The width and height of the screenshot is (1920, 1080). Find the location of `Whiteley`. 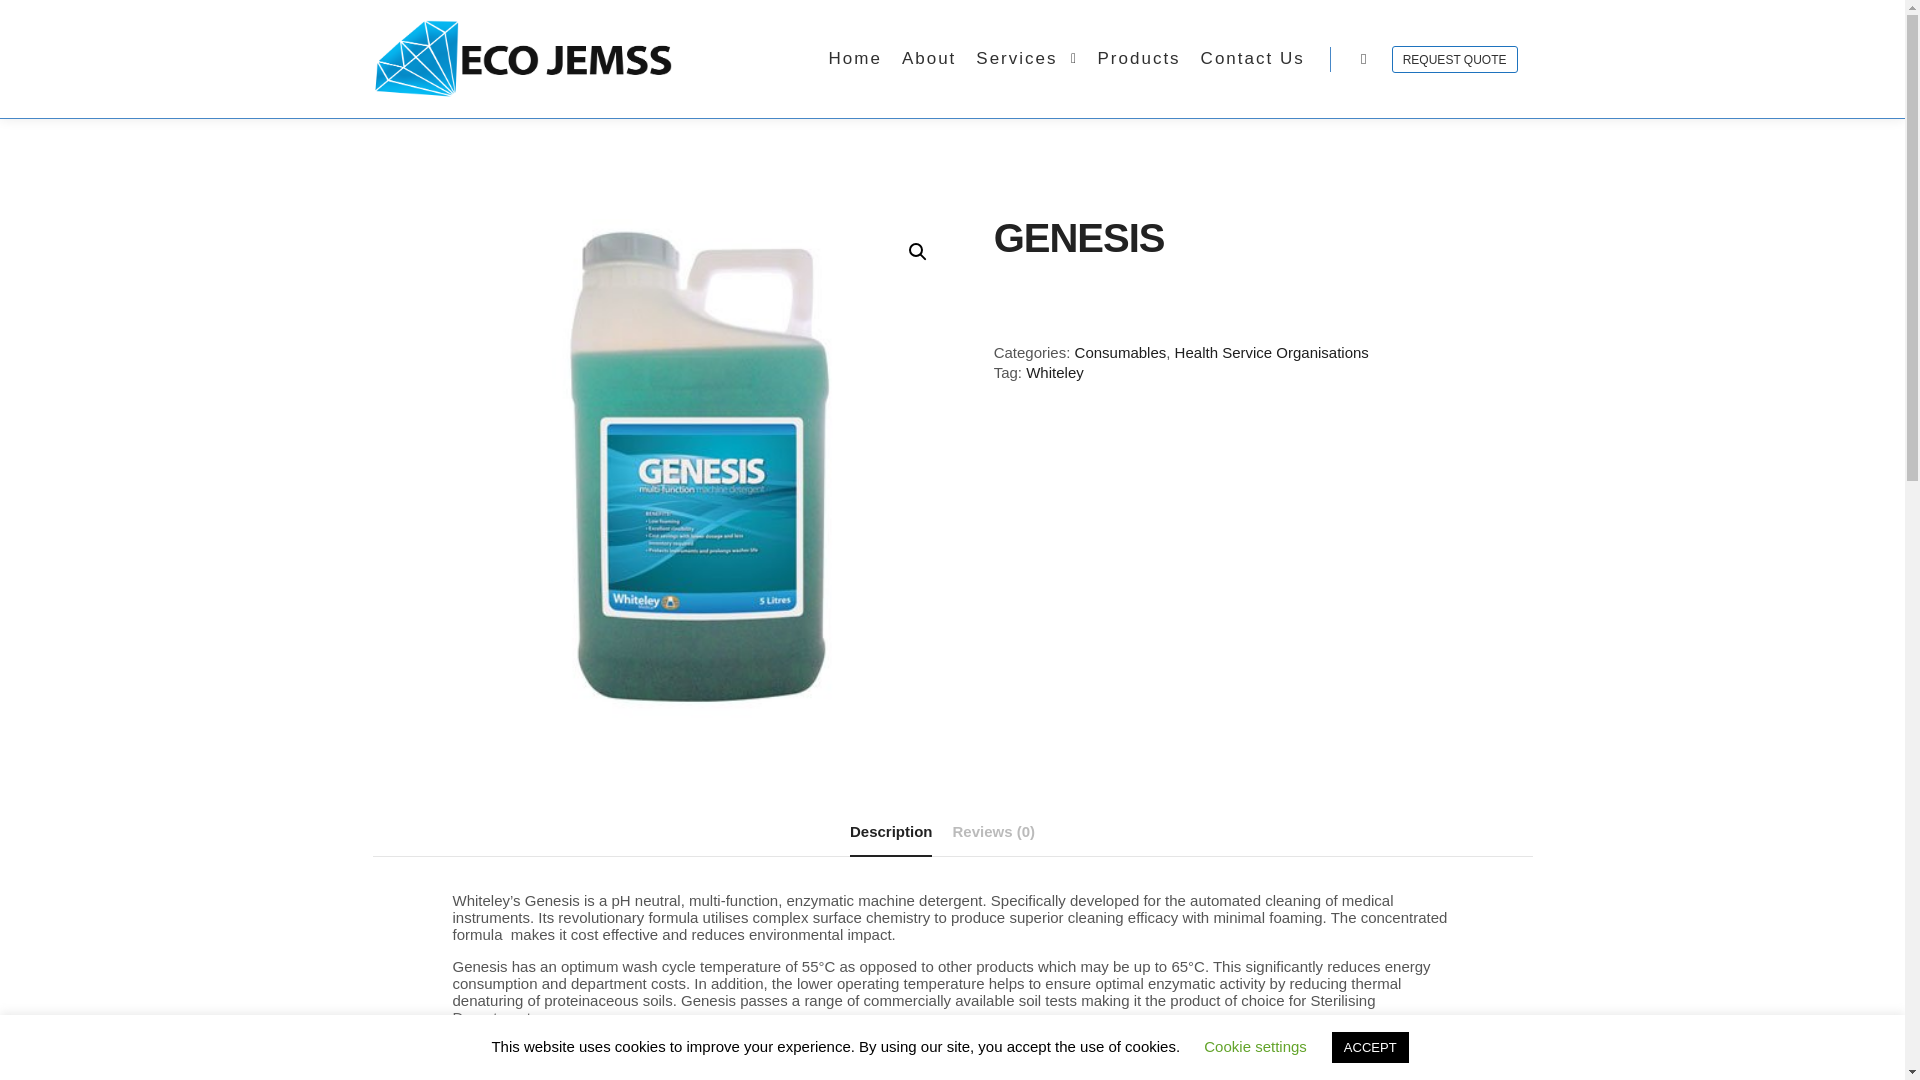

Whiteley is located at coordinates (1054, 372).